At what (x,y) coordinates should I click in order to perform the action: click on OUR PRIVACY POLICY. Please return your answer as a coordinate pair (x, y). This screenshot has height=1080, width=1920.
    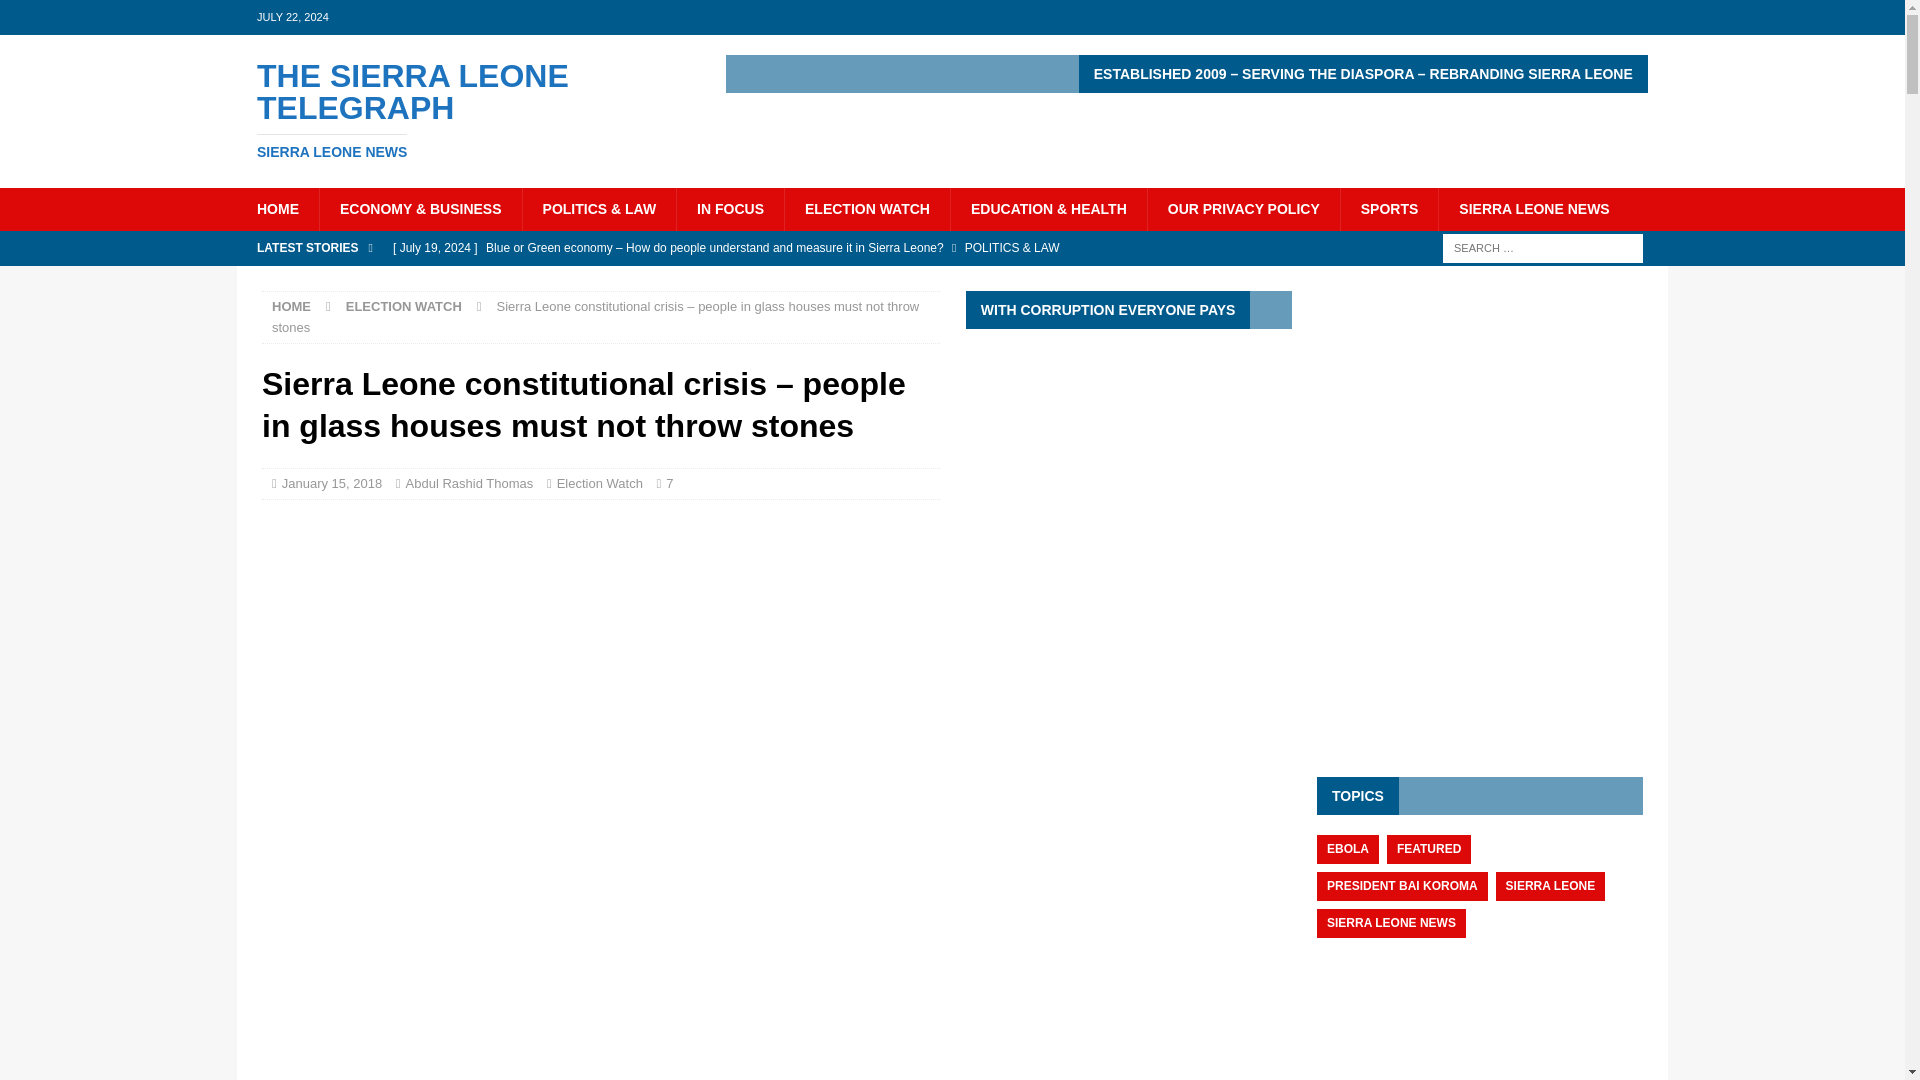
    Looking at the image, I should click on (1243, 208).